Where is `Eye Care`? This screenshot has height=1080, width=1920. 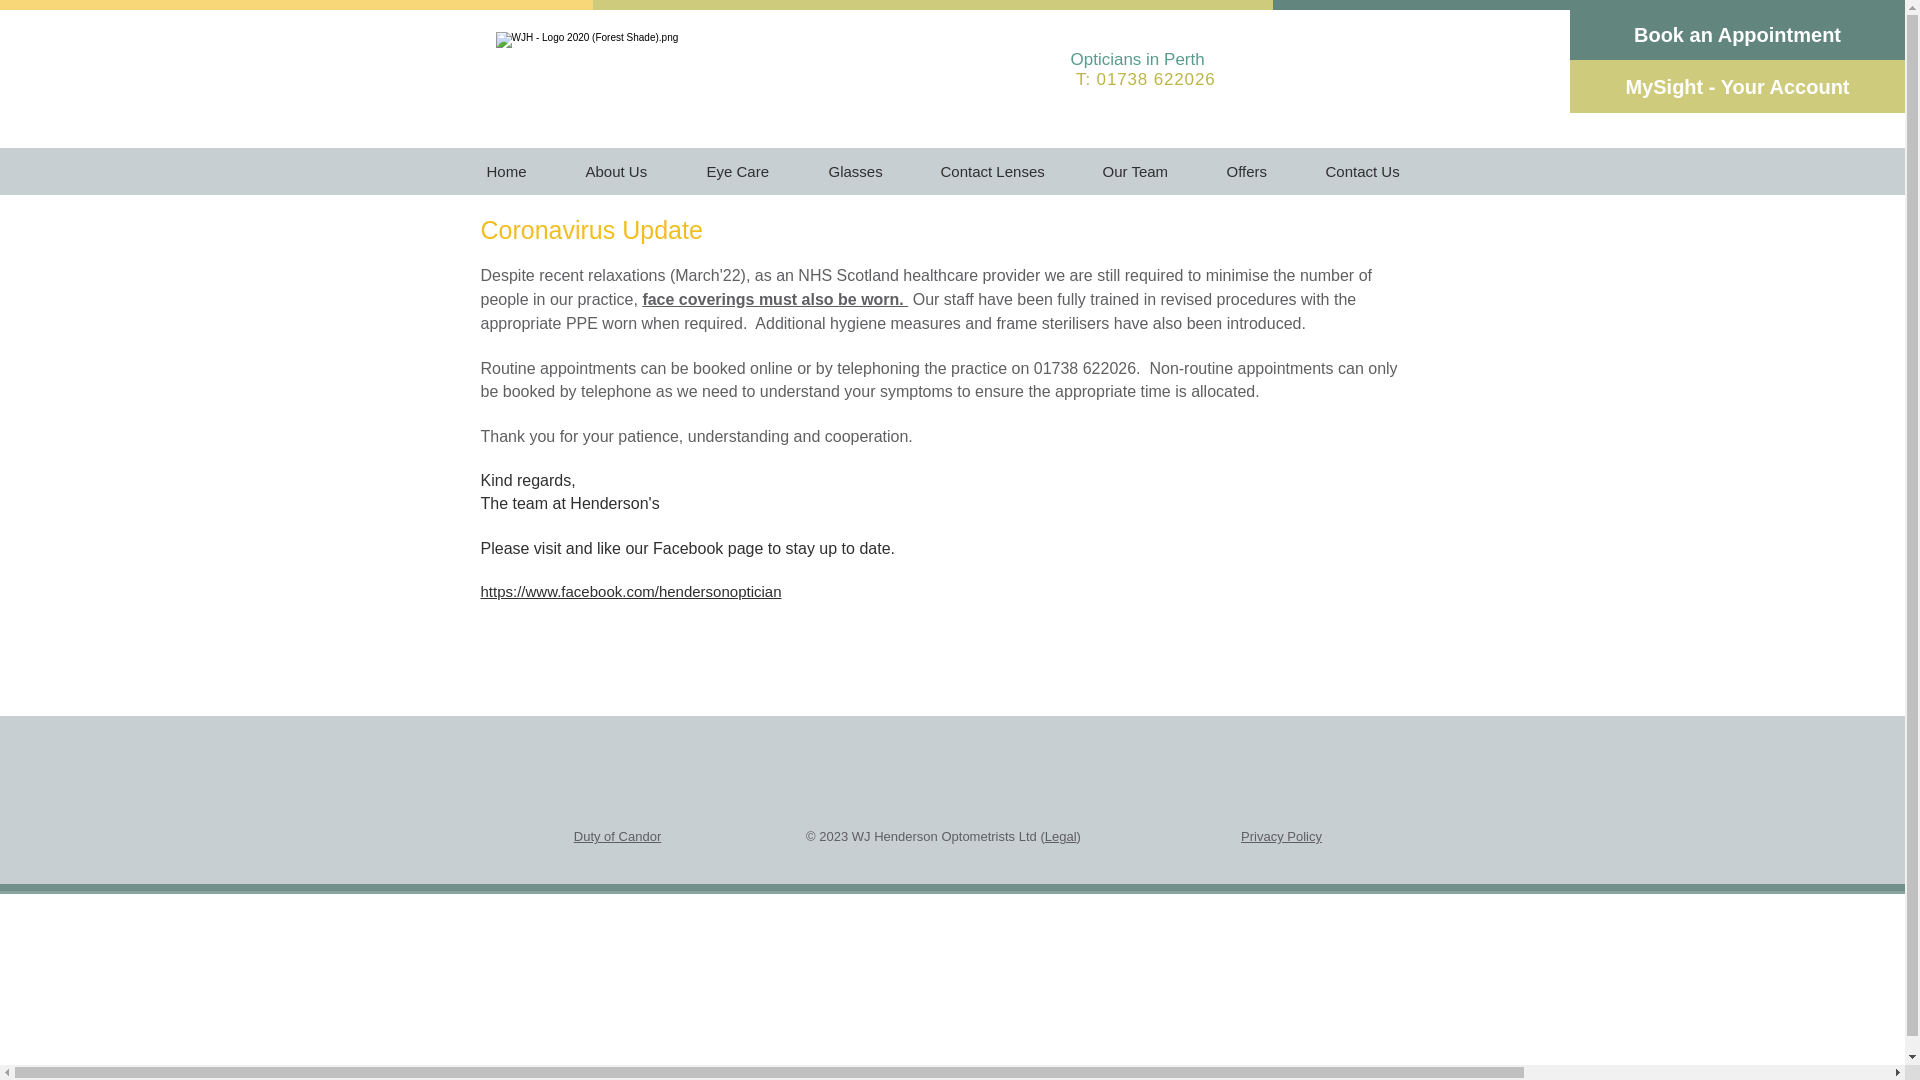 Eye Care is located at coordinates (752, 171).